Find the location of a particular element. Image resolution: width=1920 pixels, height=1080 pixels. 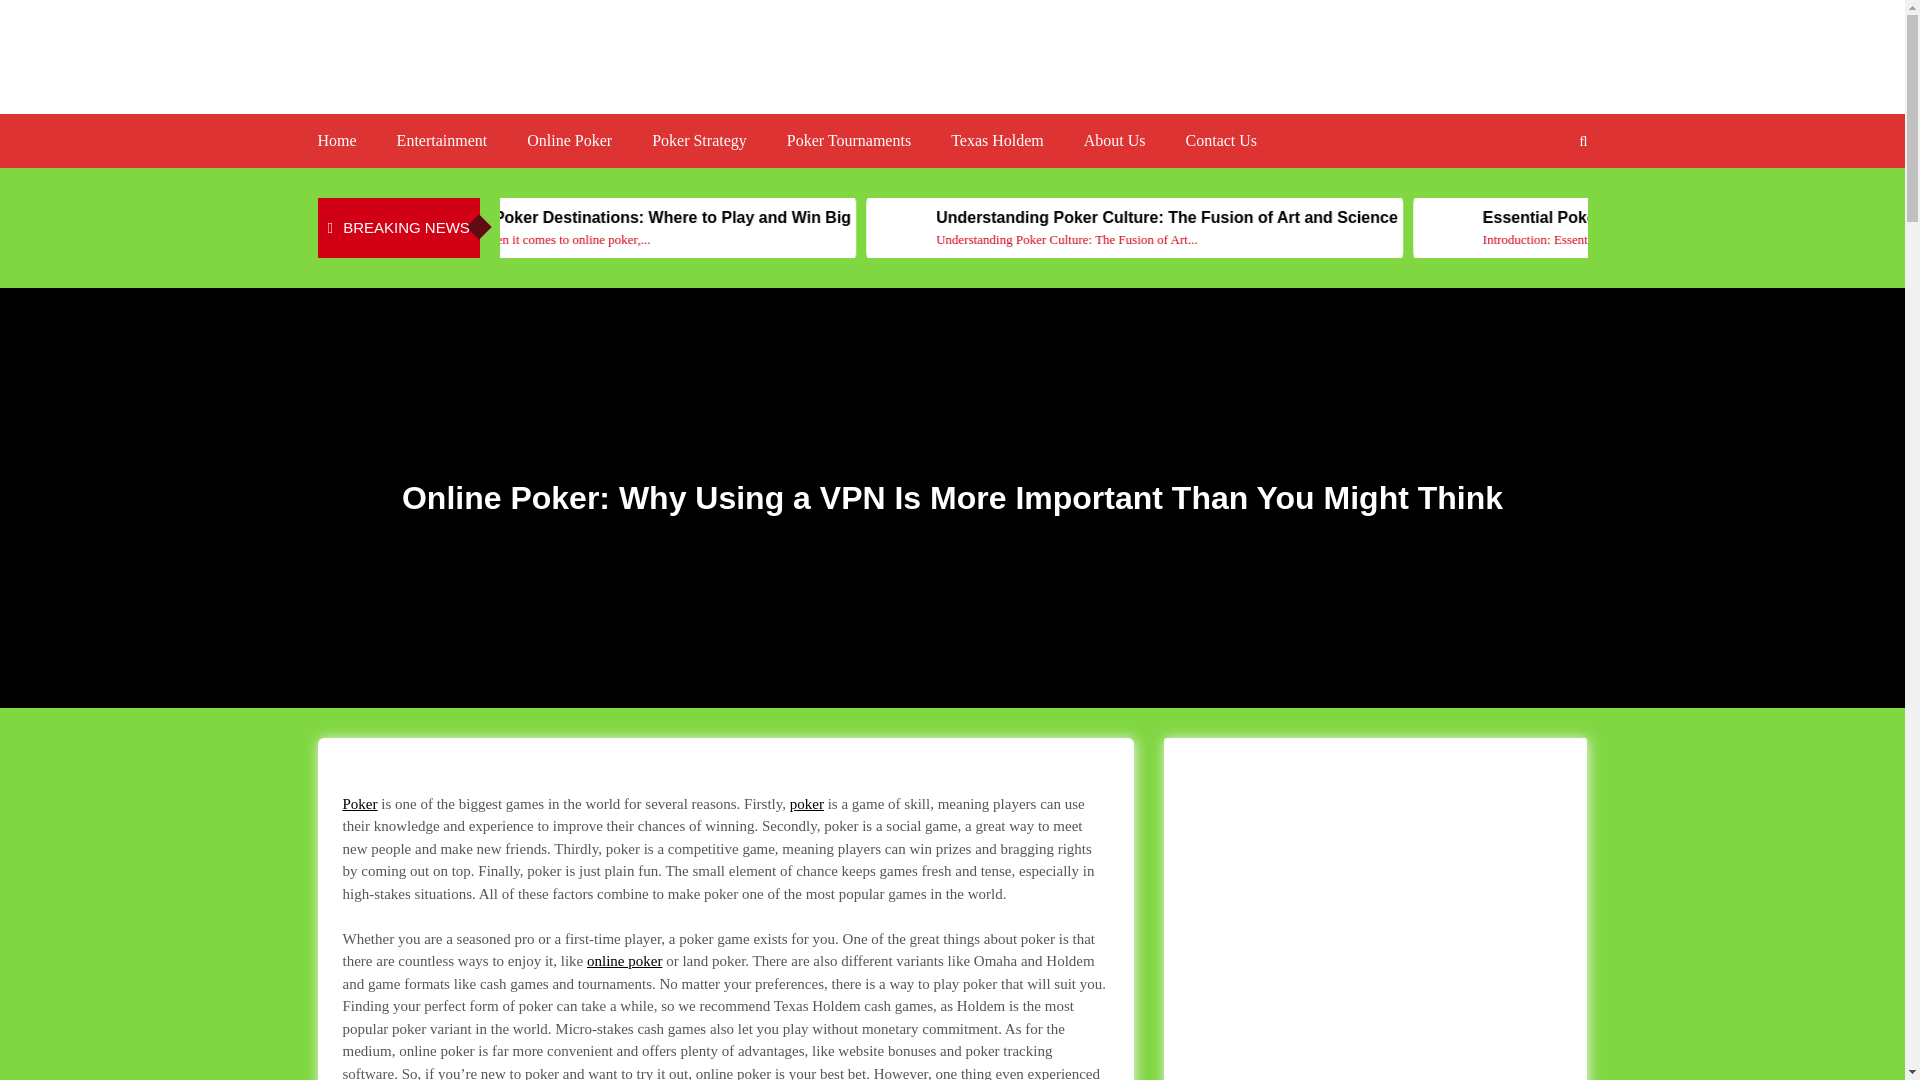

Poker Tournaments is located at coordinates (848, 140).